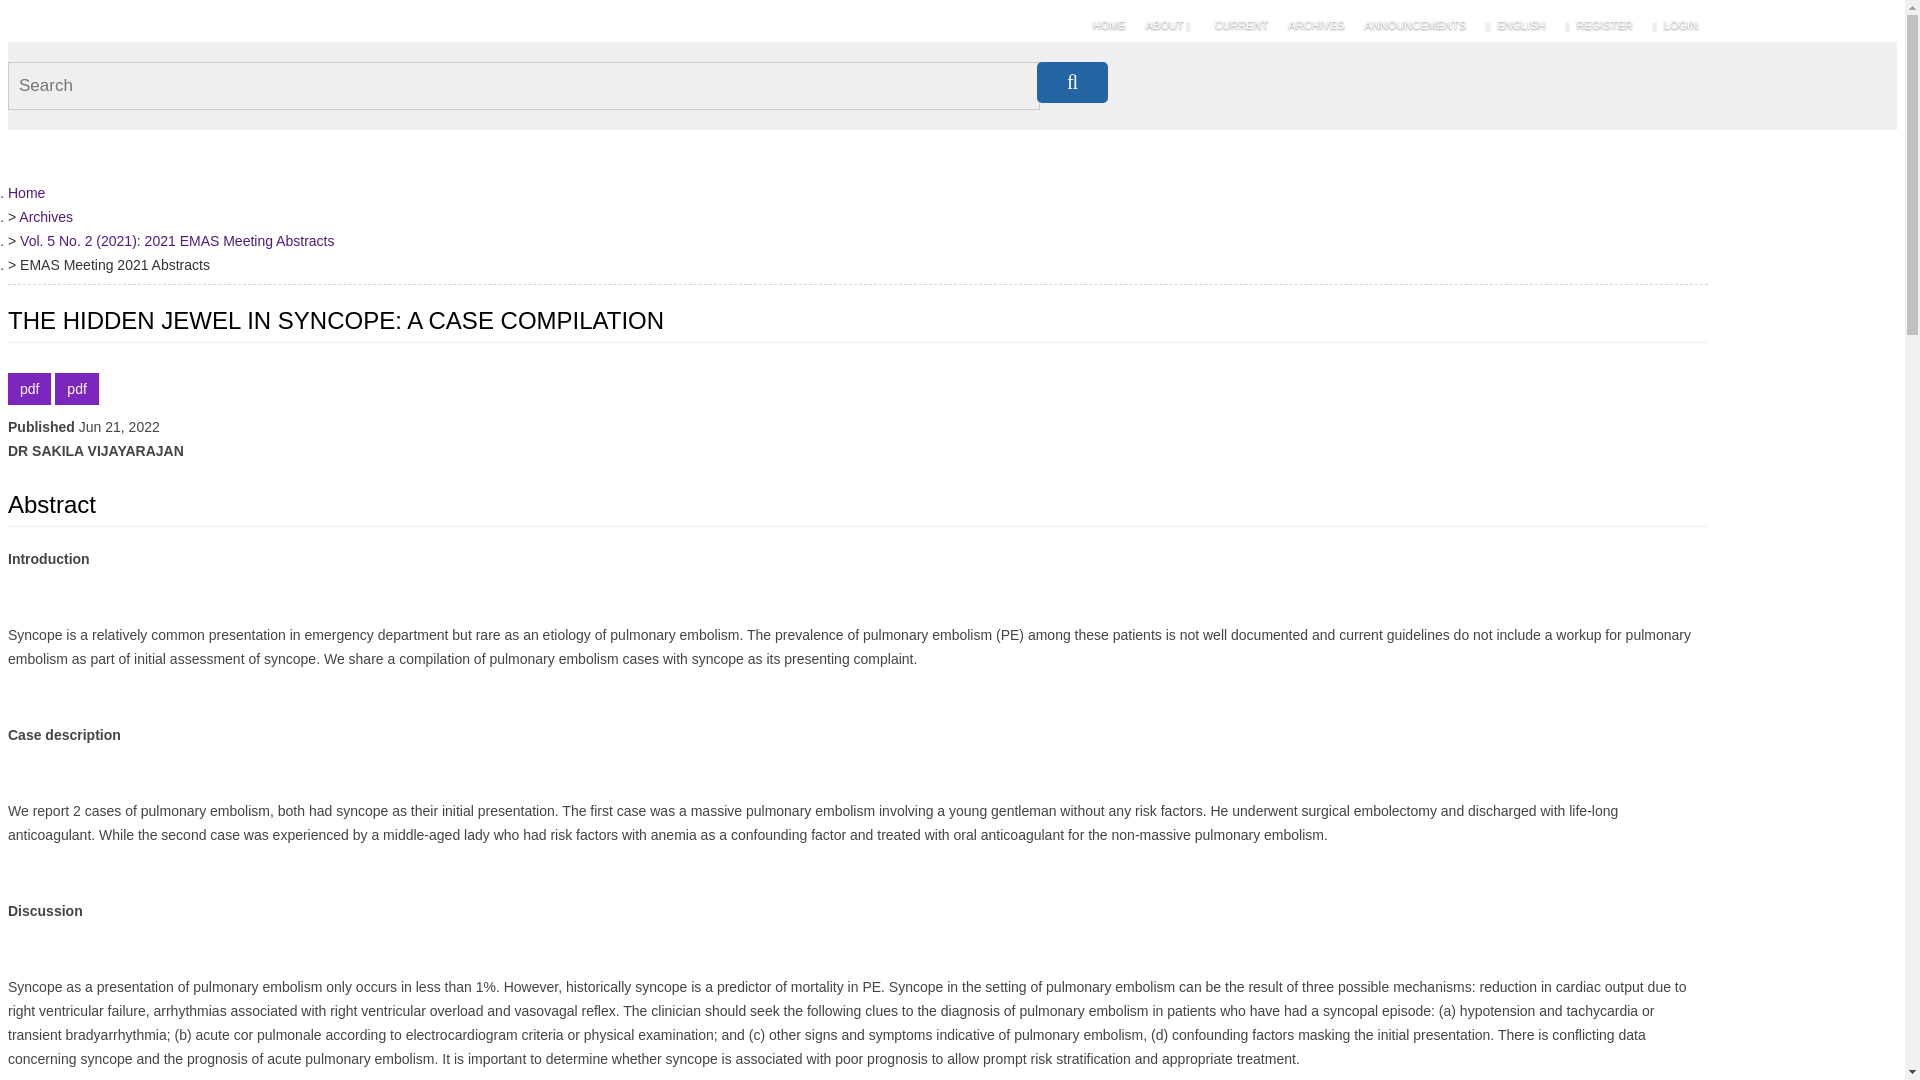 The image size is (1920, 1080). I want to click on Archives, so click(46, 216).